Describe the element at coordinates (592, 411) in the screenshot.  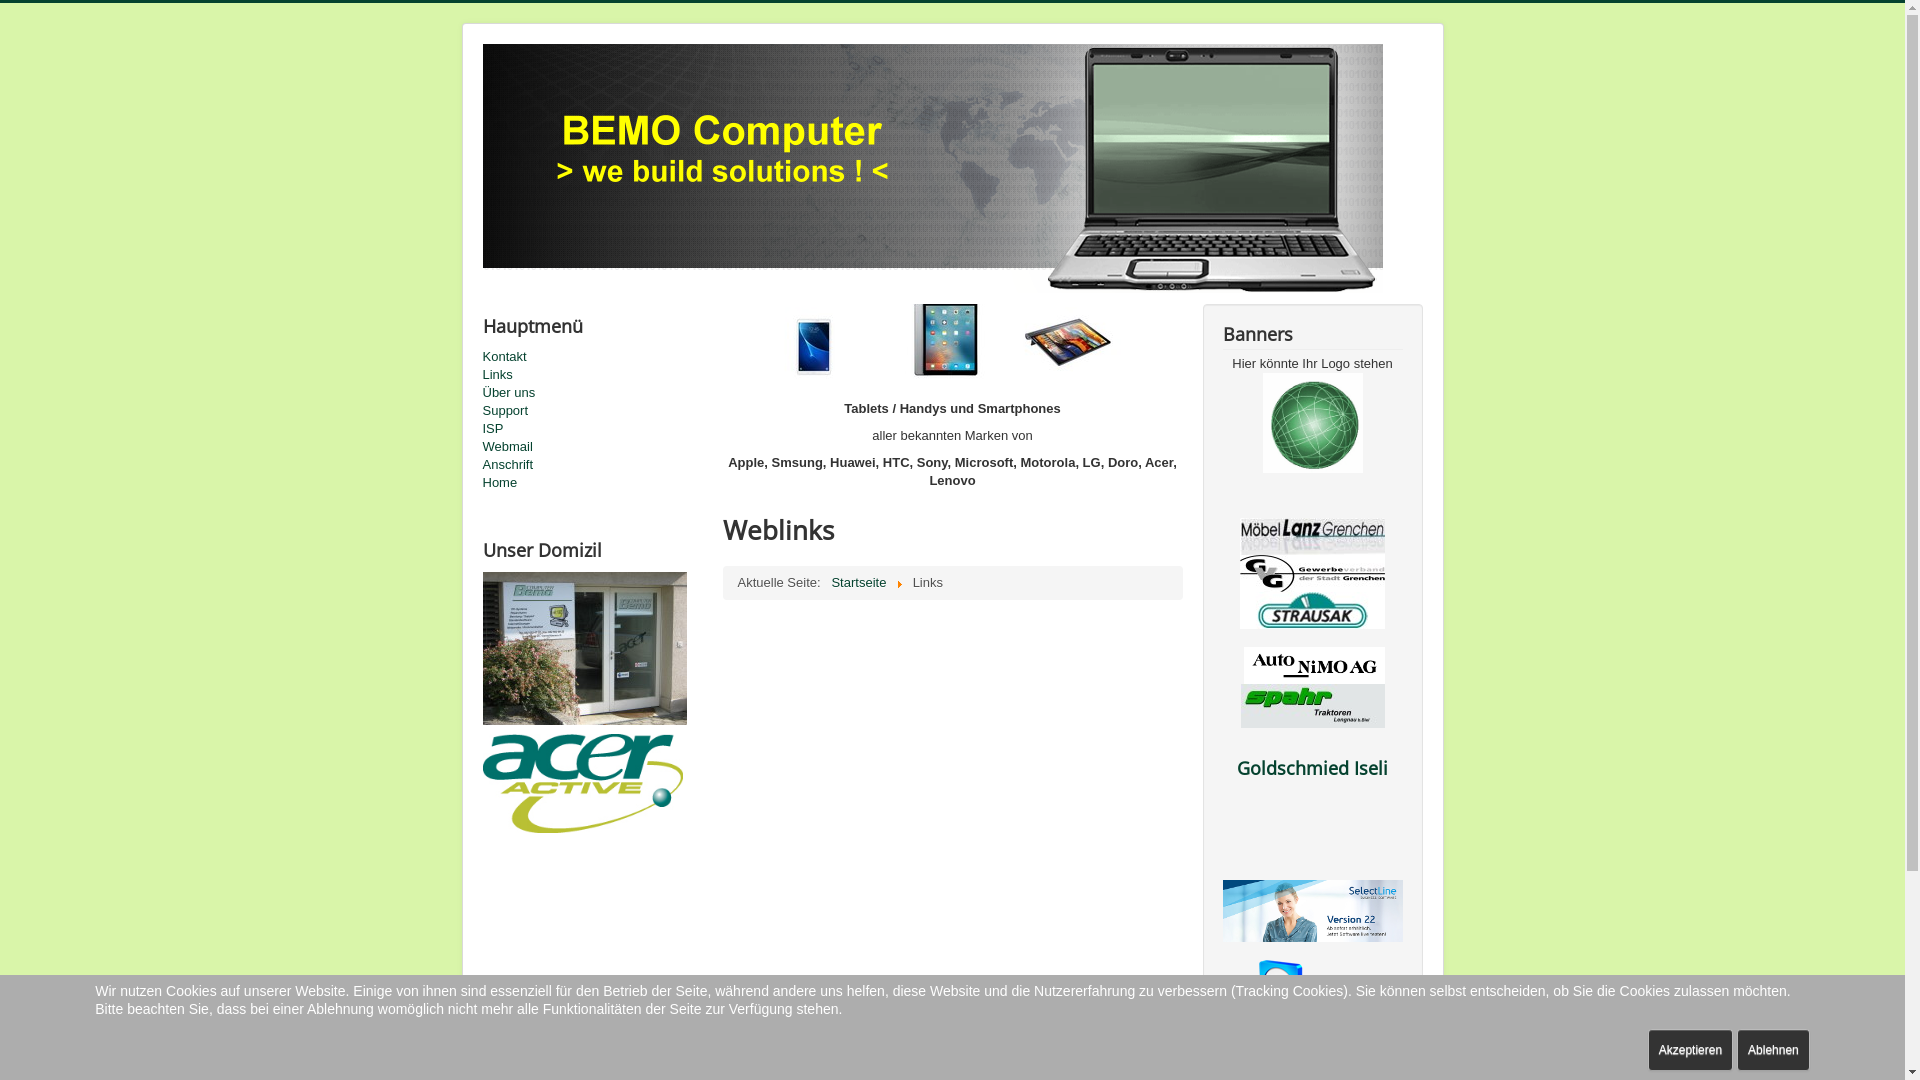
I see `Support` at that location.